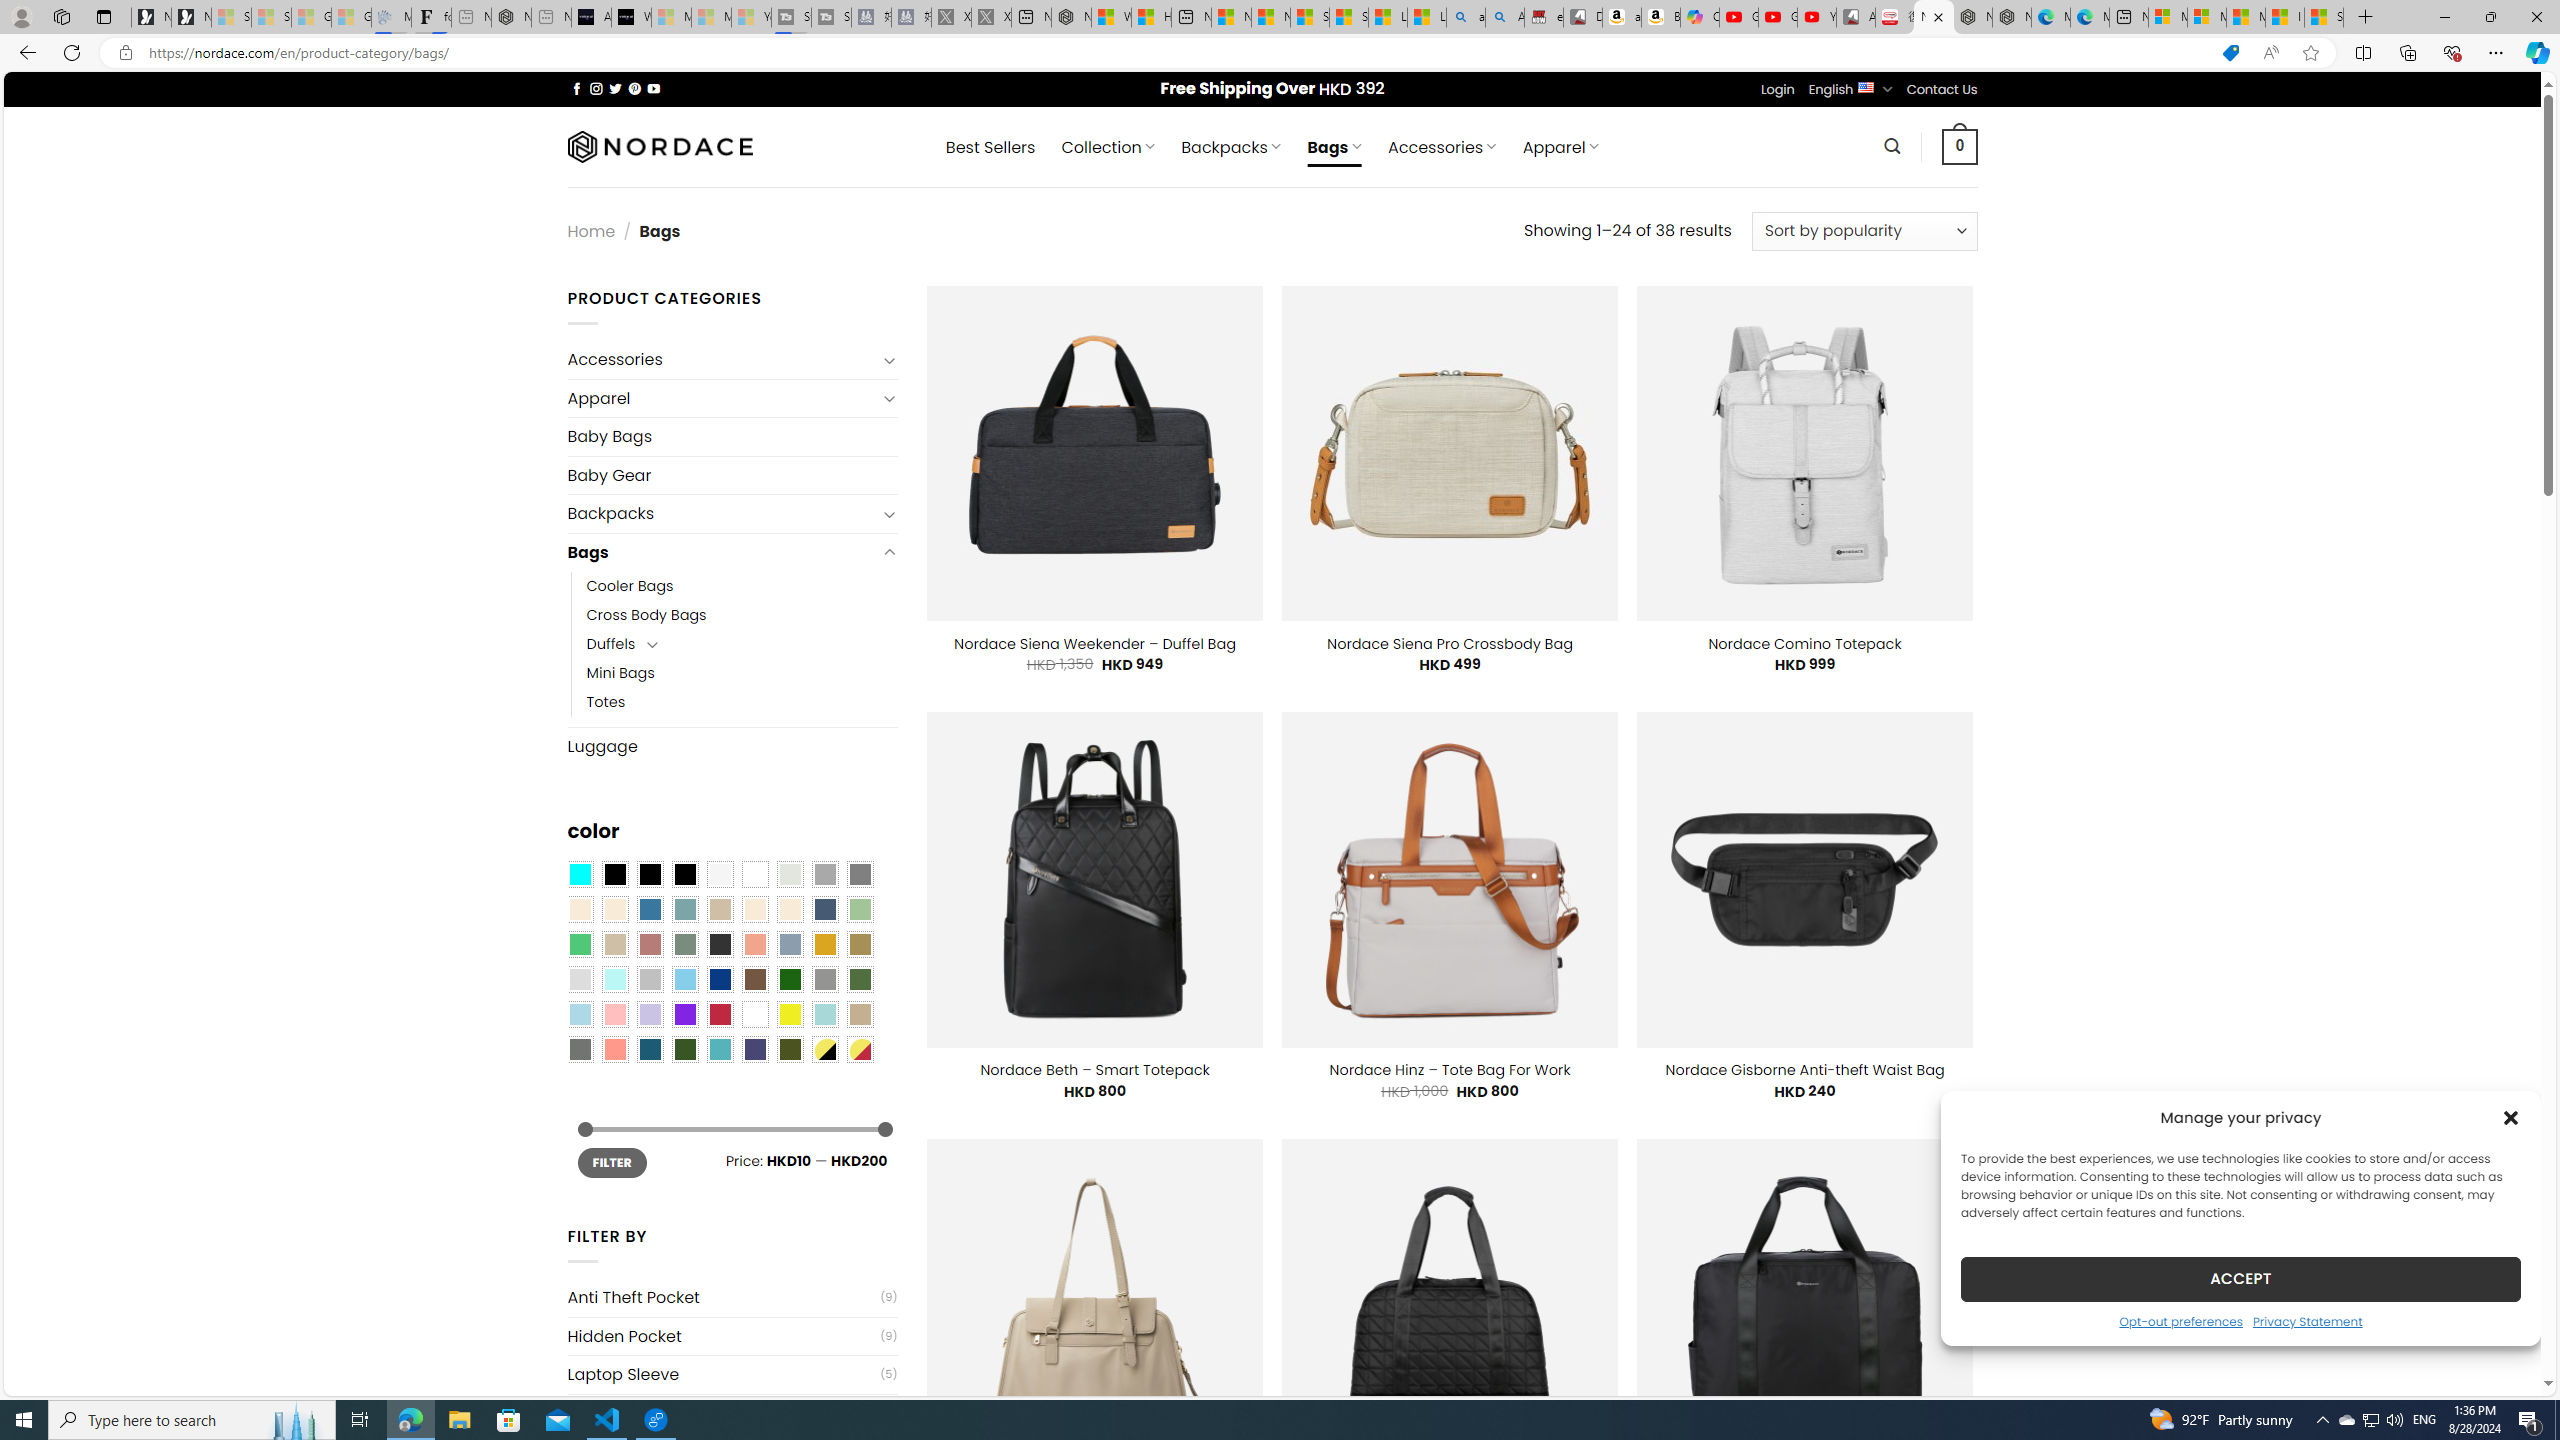 This screenshot has height=1440, width=2560. I want to click on Totes, so click(606, 702).